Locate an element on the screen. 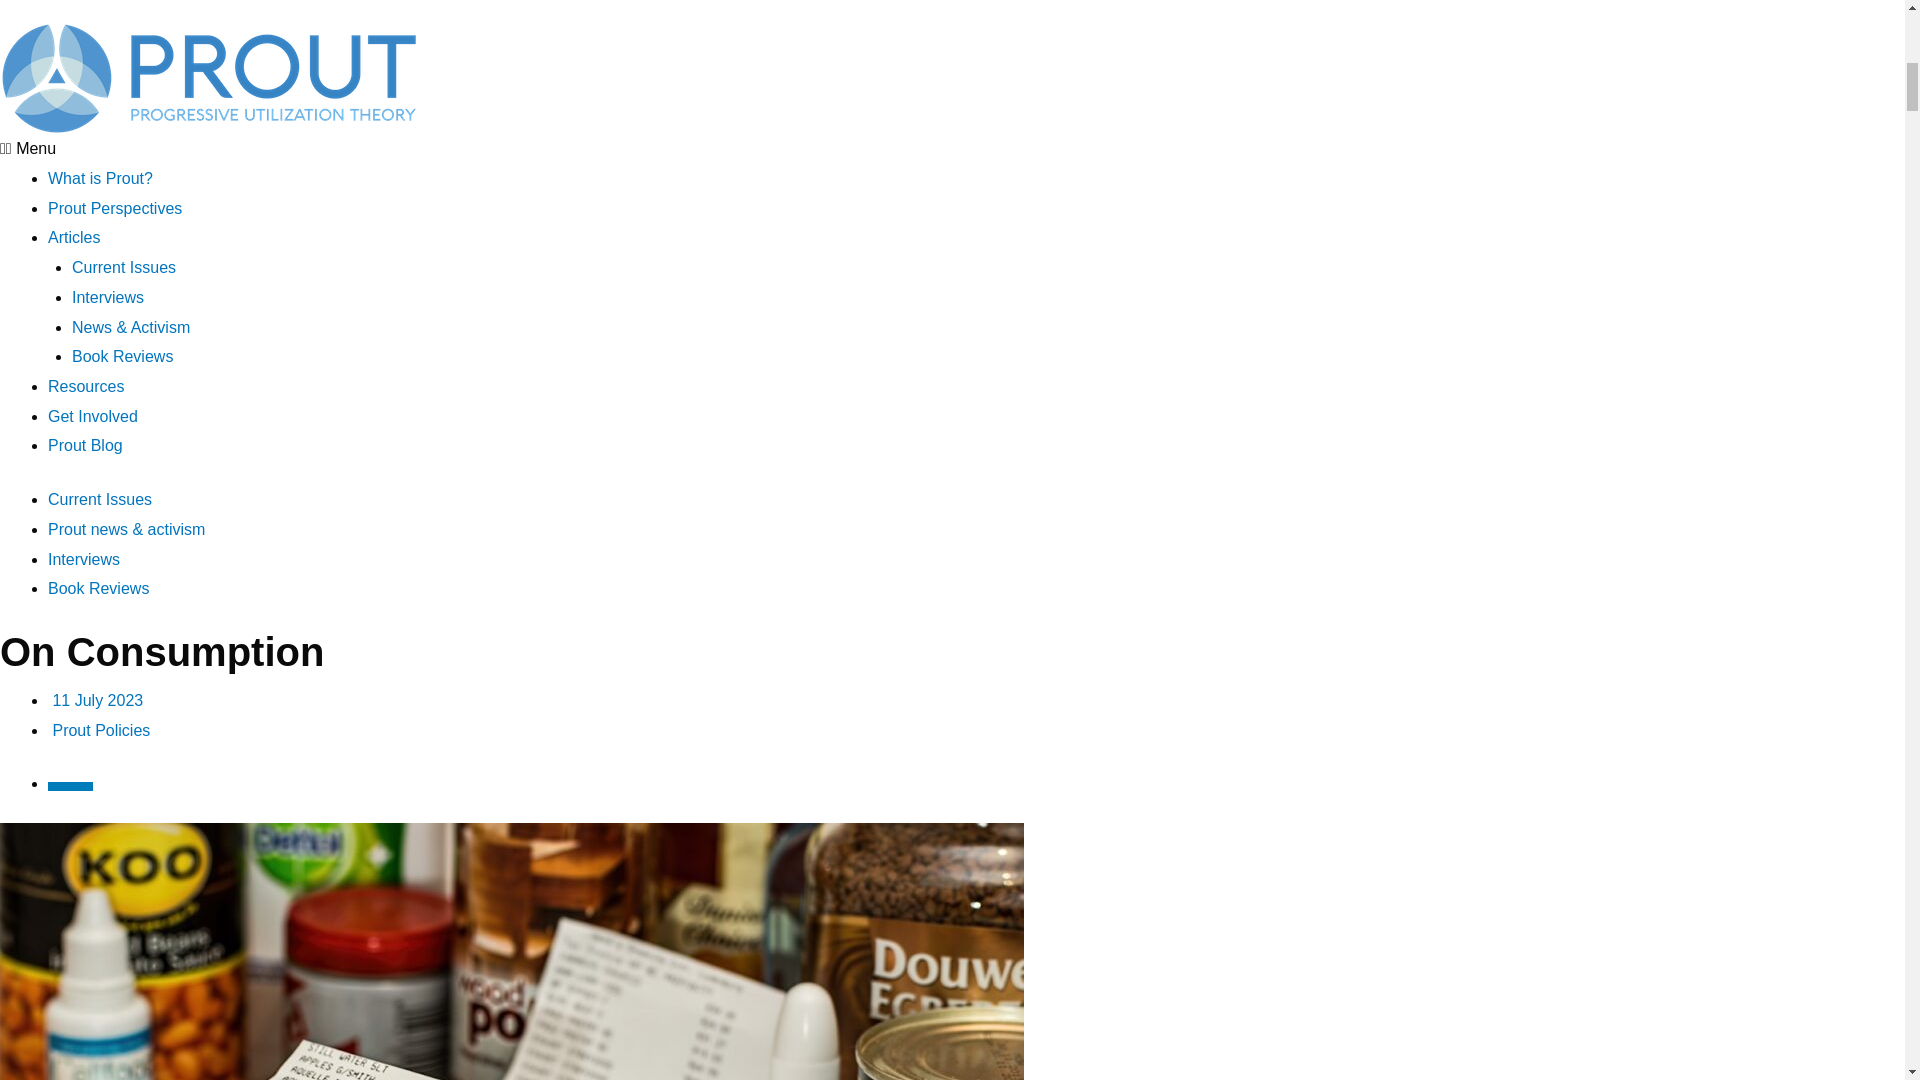 The height and width of the screenshot is (1080, 1920). Prout Perspectives is located at coordinates (115, 208).